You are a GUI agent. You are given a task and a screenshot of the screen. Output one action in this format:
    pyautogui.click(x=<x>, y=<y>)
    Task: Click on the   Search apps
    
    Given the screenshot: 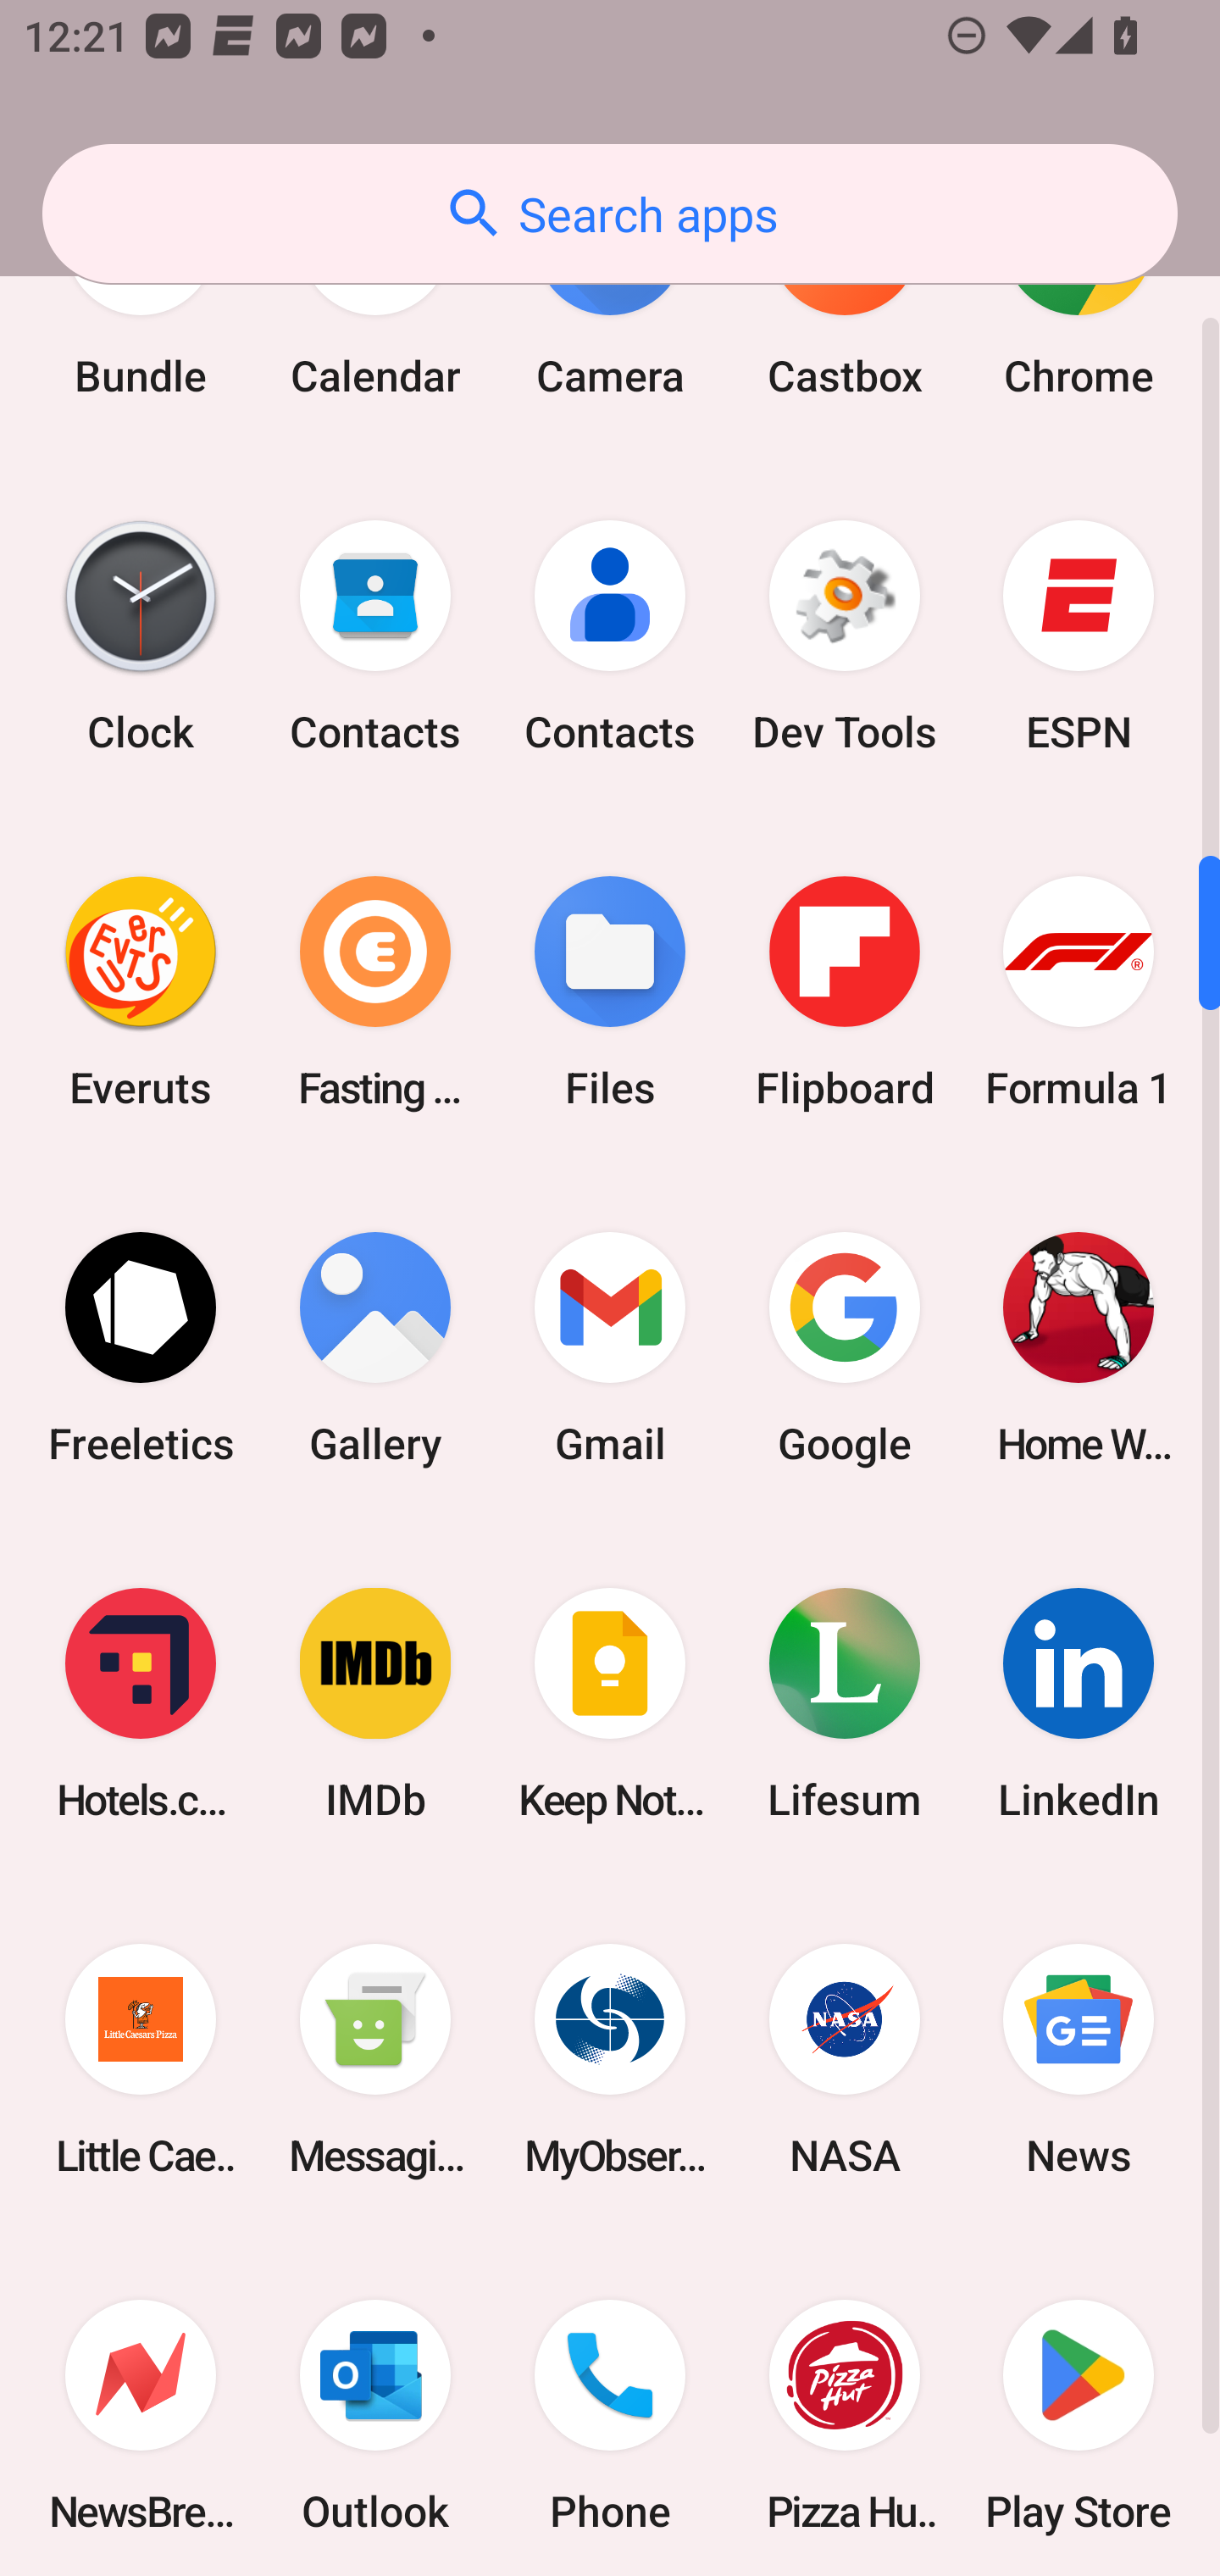 What is the action you would take?
    pyautogui.click(x=610, y=214)
    